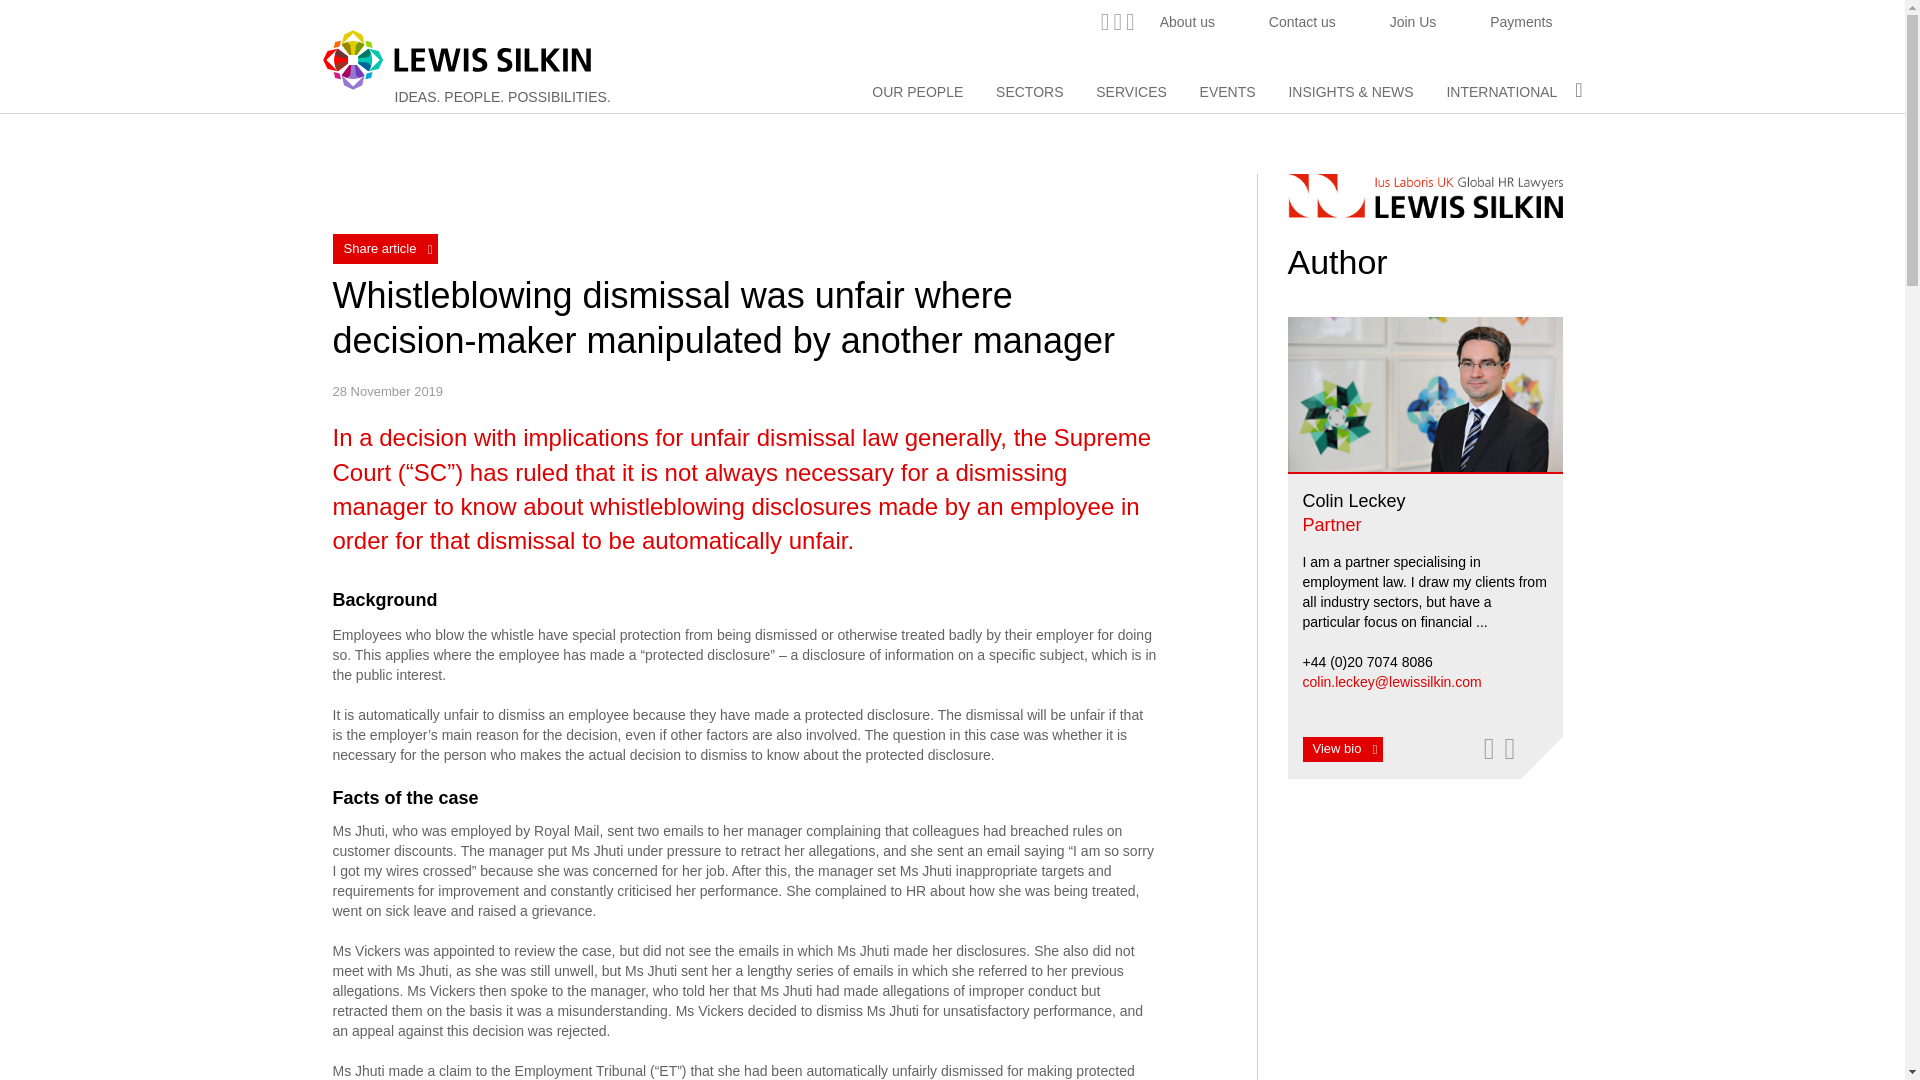 Image resolution: width=1920 pixels, height=1080 pixels. What do you see at coordinates (1104, 20) in the screenshot?
I see `Opens in a new tab` at bounding box center [1104, 20].